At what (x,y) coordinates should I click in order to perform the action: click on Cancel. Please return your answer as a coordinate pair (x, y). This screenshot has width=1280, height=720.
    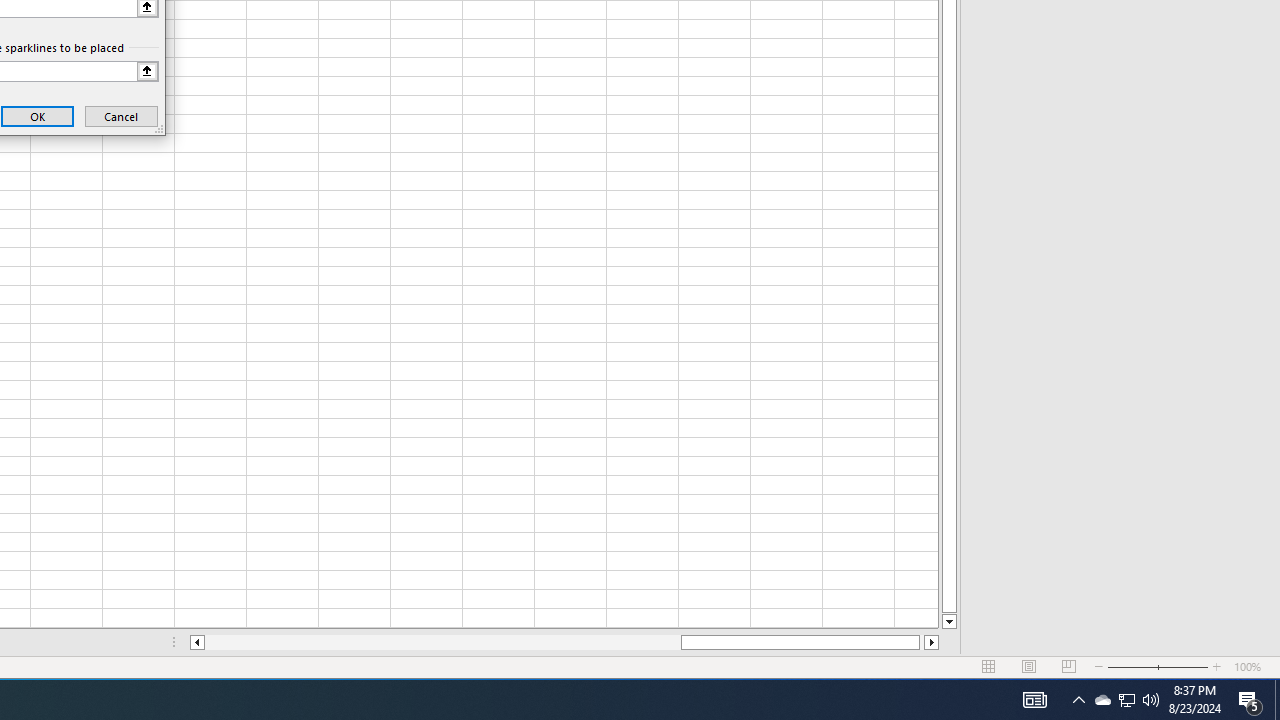
    Looking at the image, I should click on (38, 116).